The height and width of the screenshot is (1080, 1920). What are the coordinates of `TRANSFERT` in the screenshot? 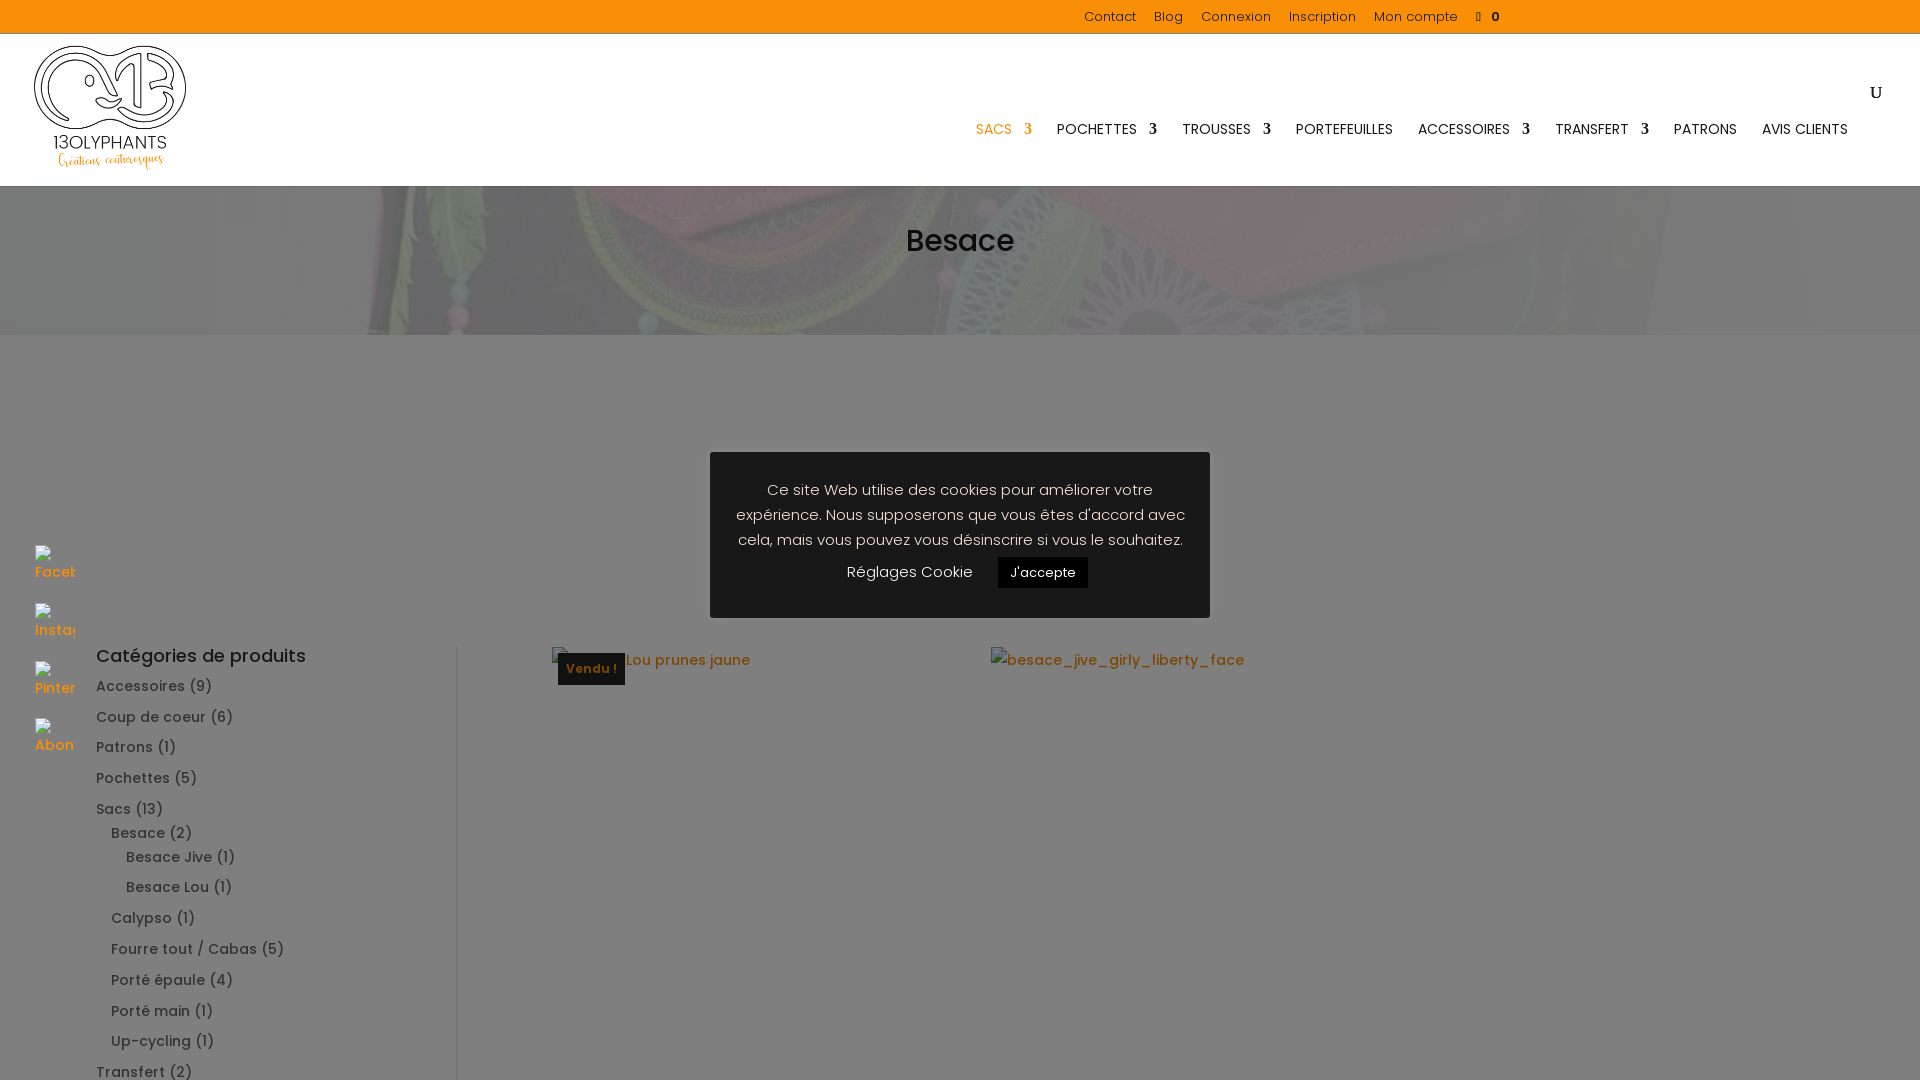 It's located at (1602, 154).